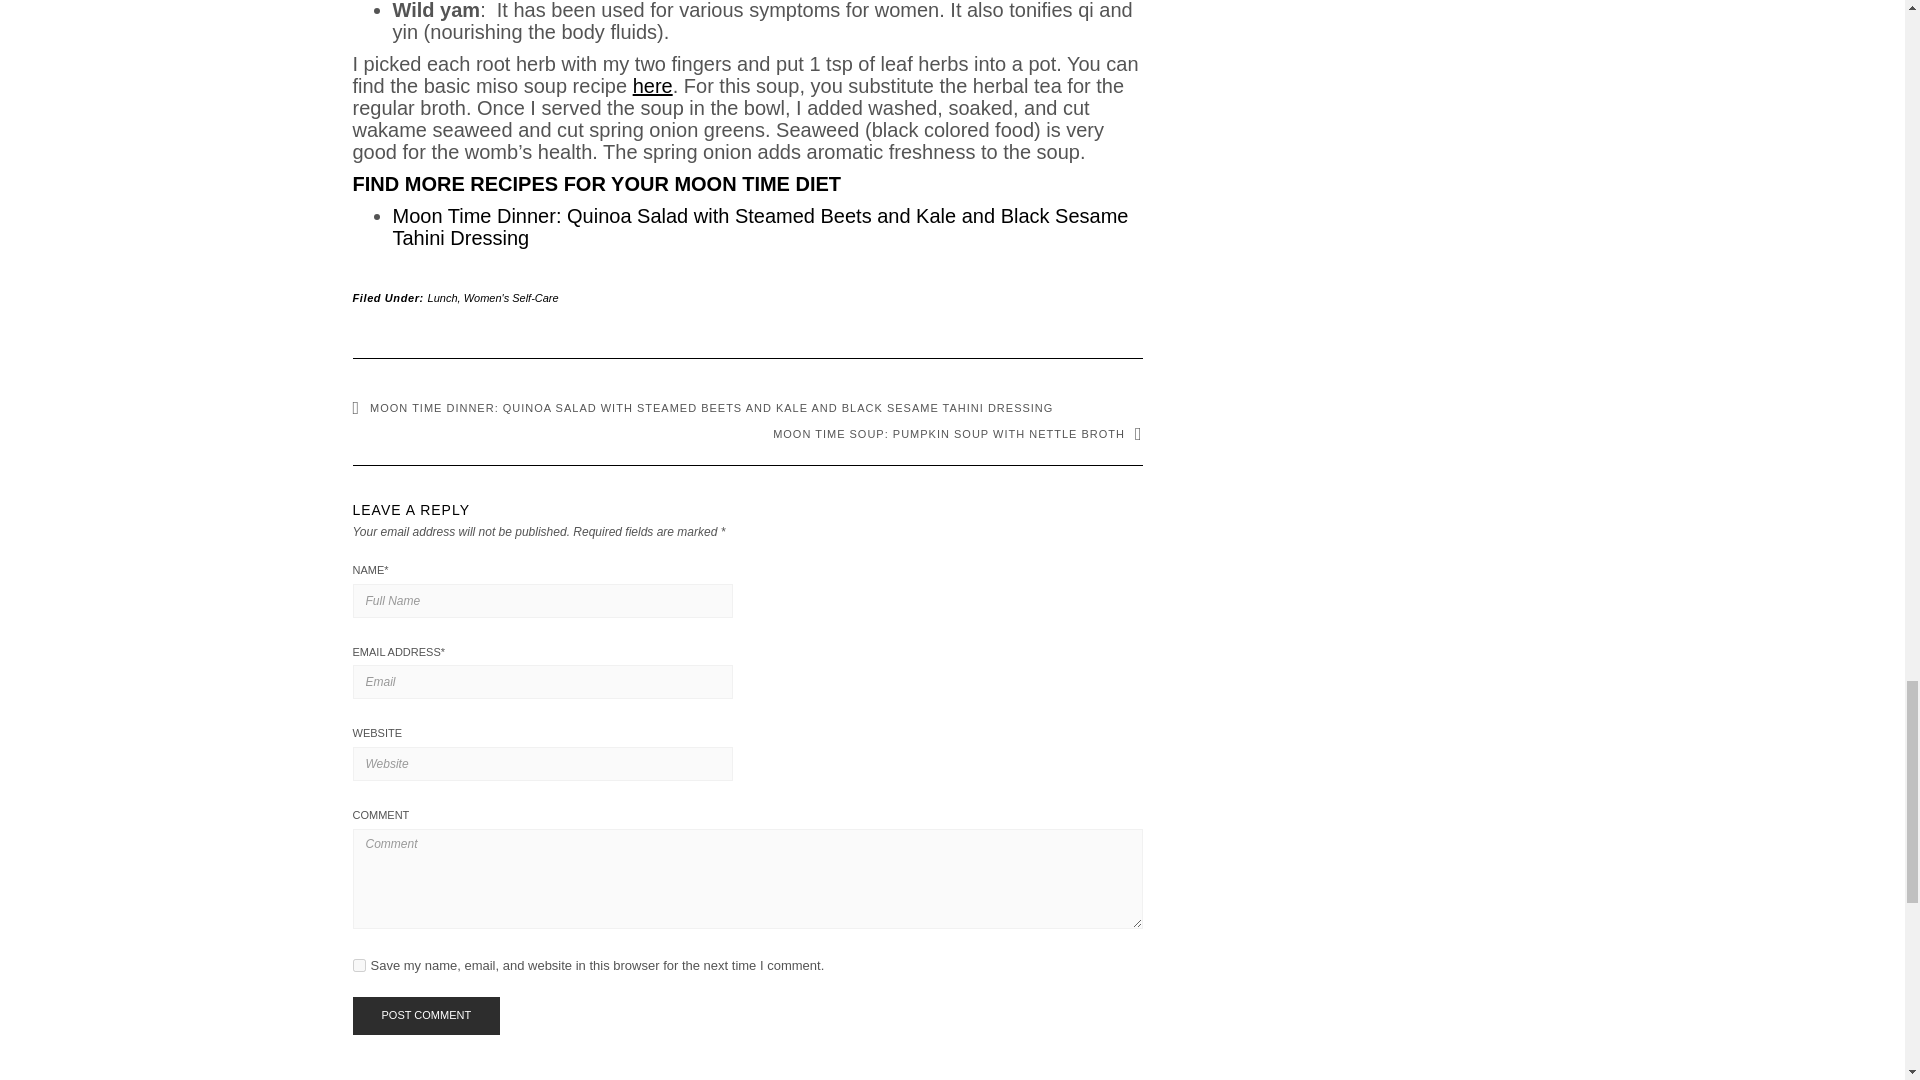  I want to click on yes, so click(358, 966).